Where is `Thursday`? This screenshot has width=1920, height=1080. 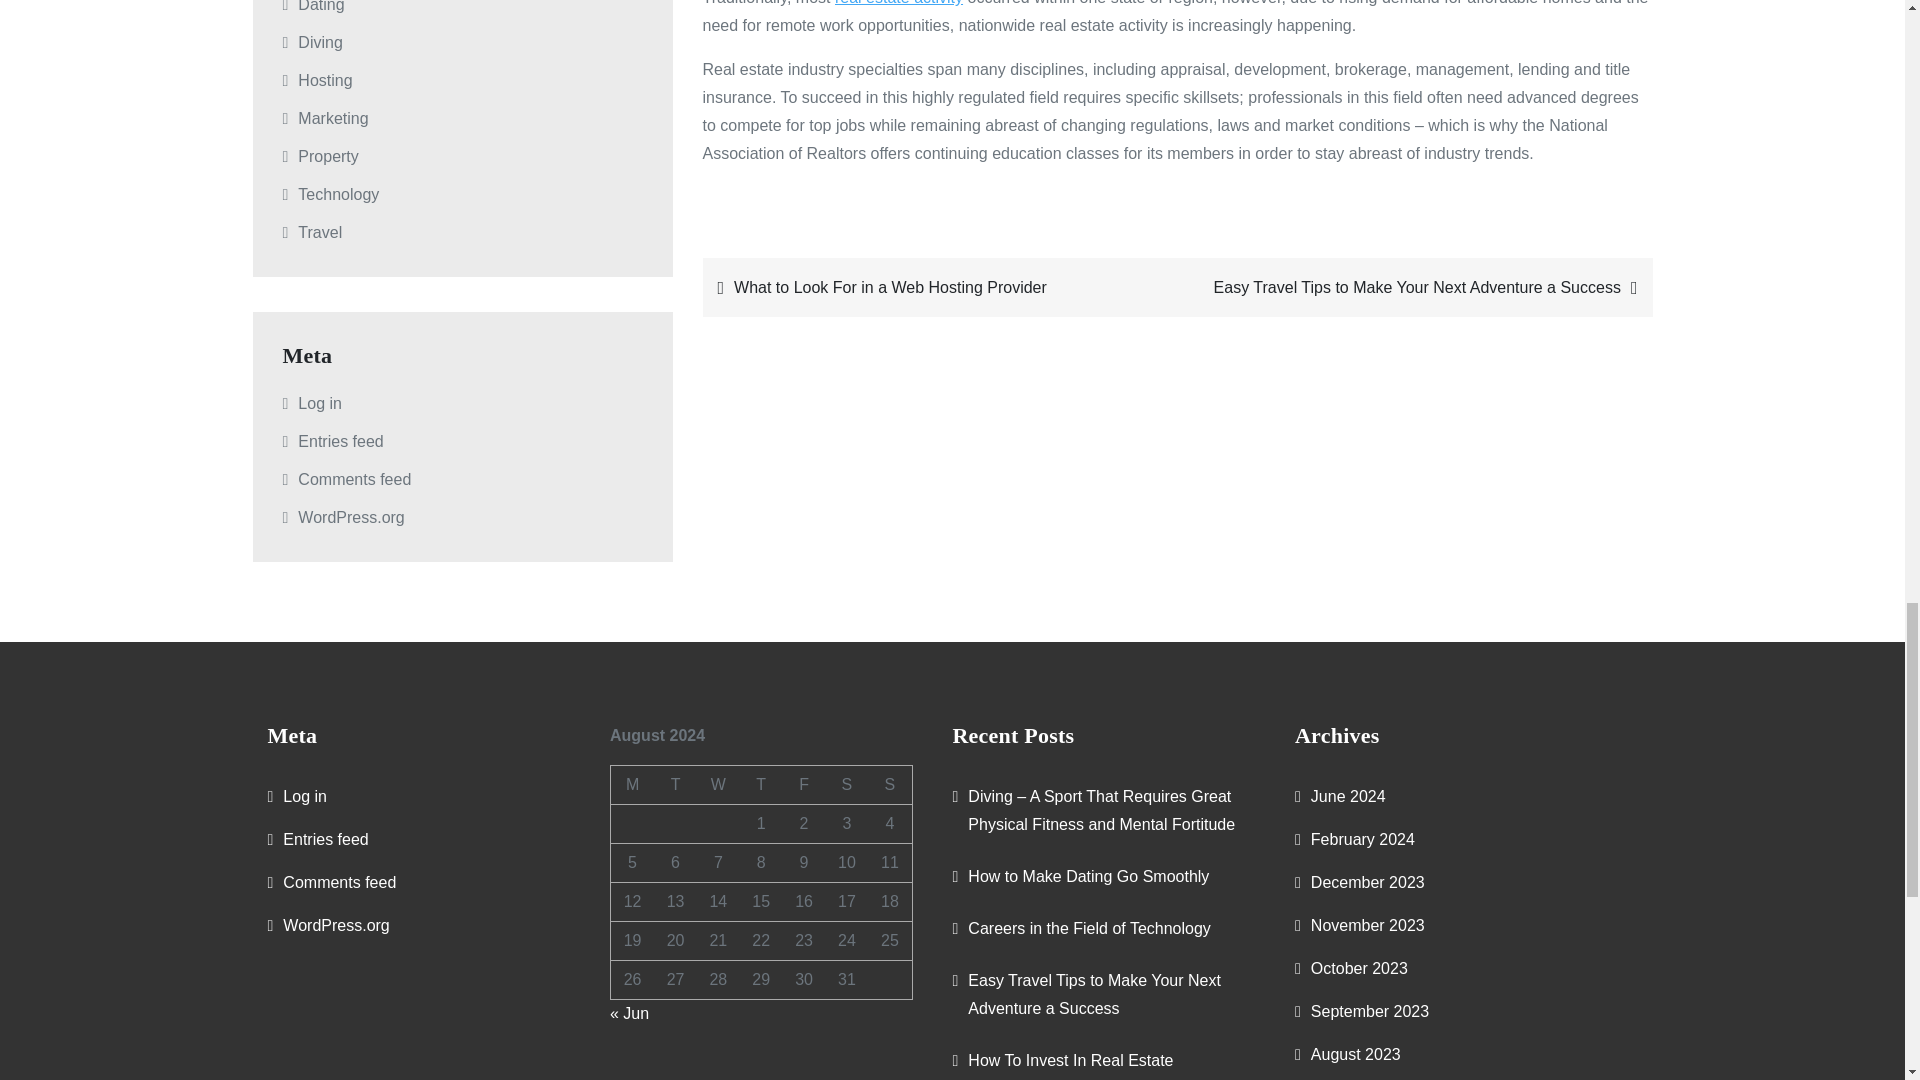
Thursday is located at coordinates (761, 784).